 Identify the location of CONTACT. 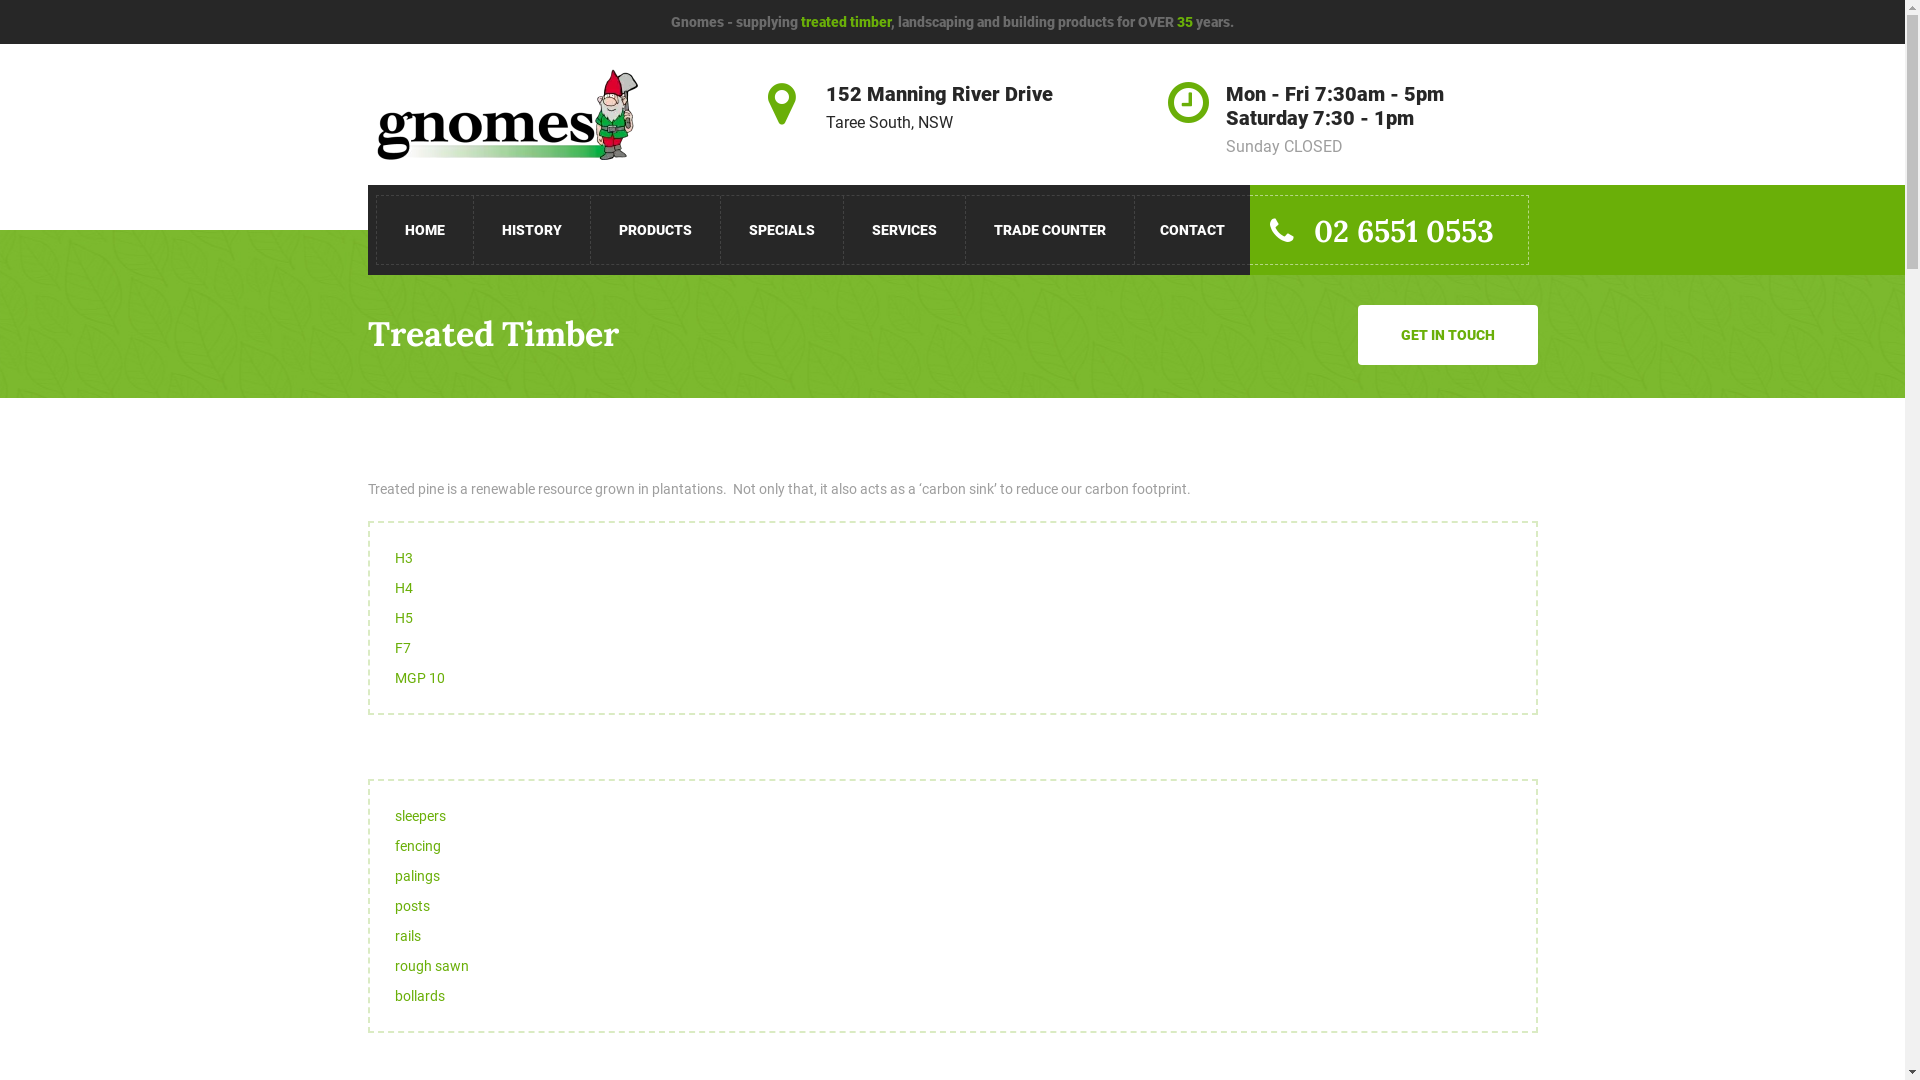
(1192, 230).